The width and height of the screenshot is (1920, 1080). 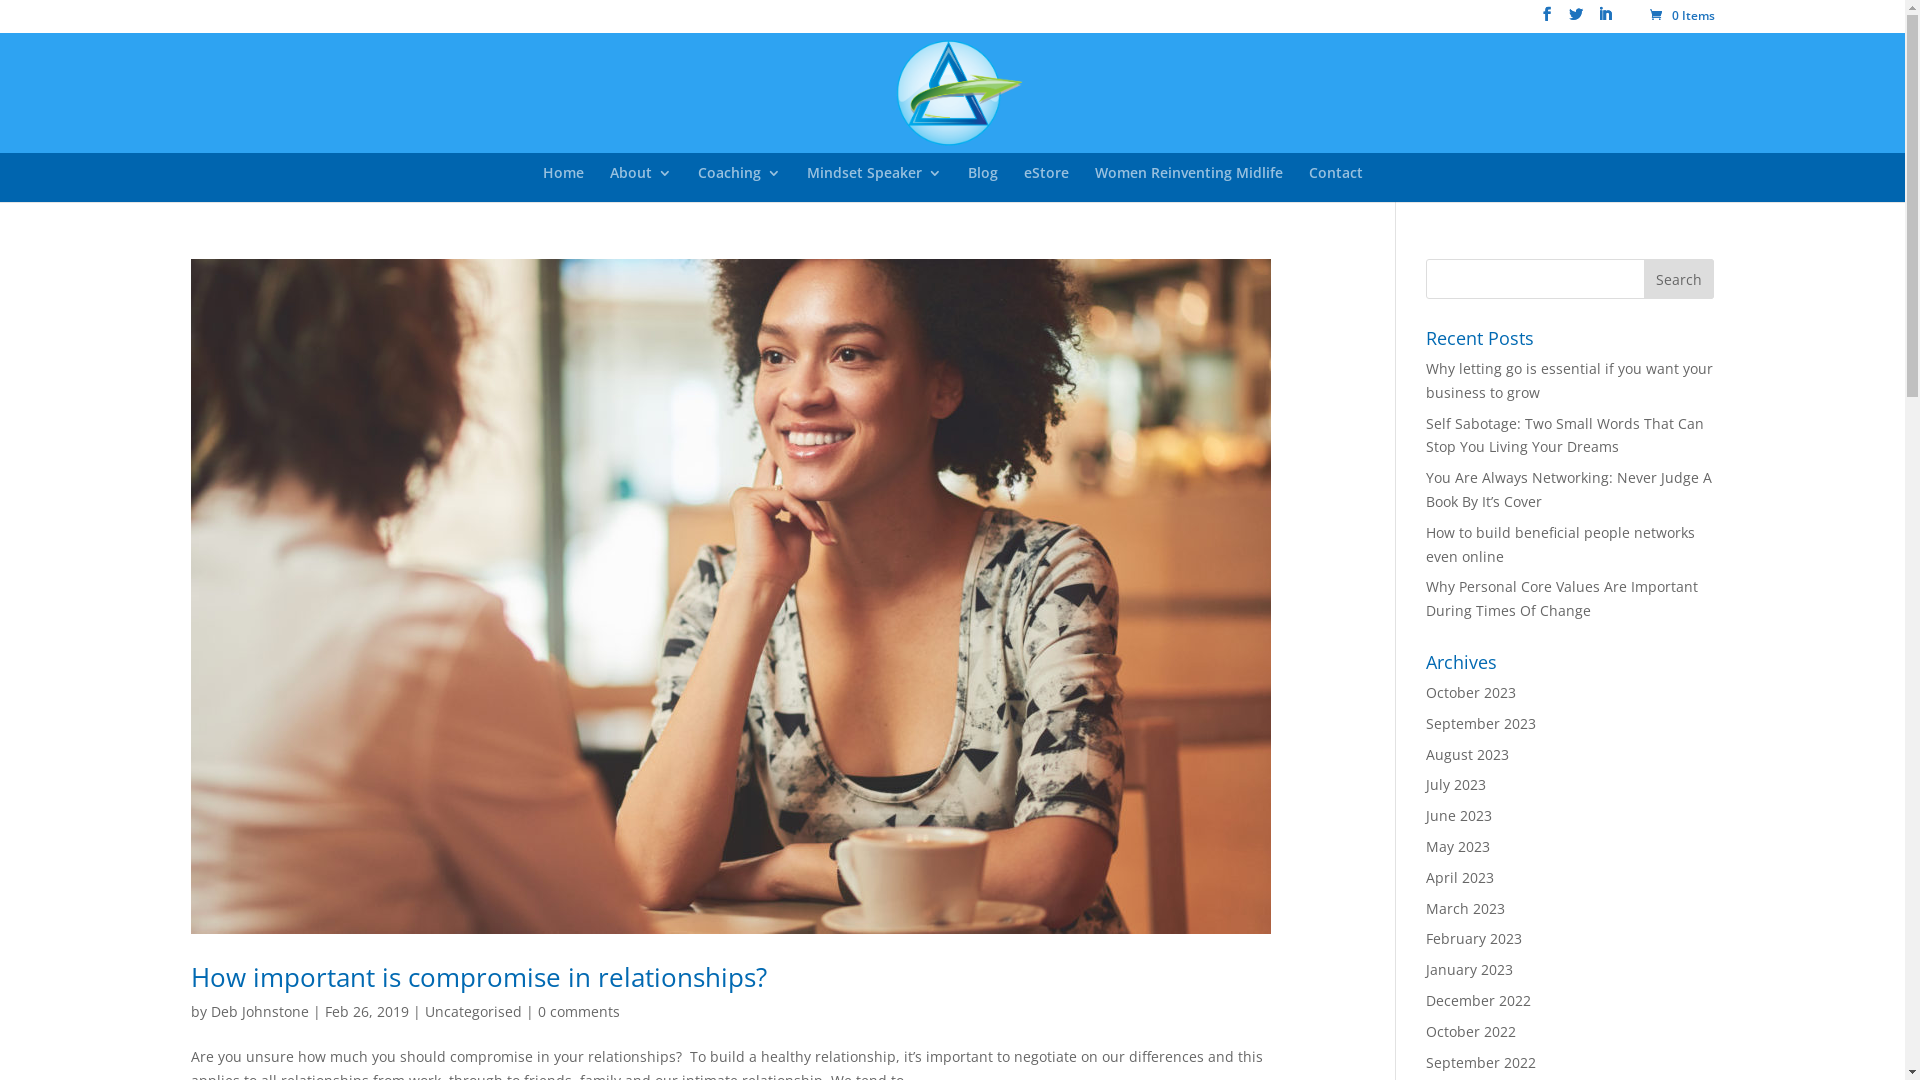 I want to click on April 2023, so click(x=1460, y=878).